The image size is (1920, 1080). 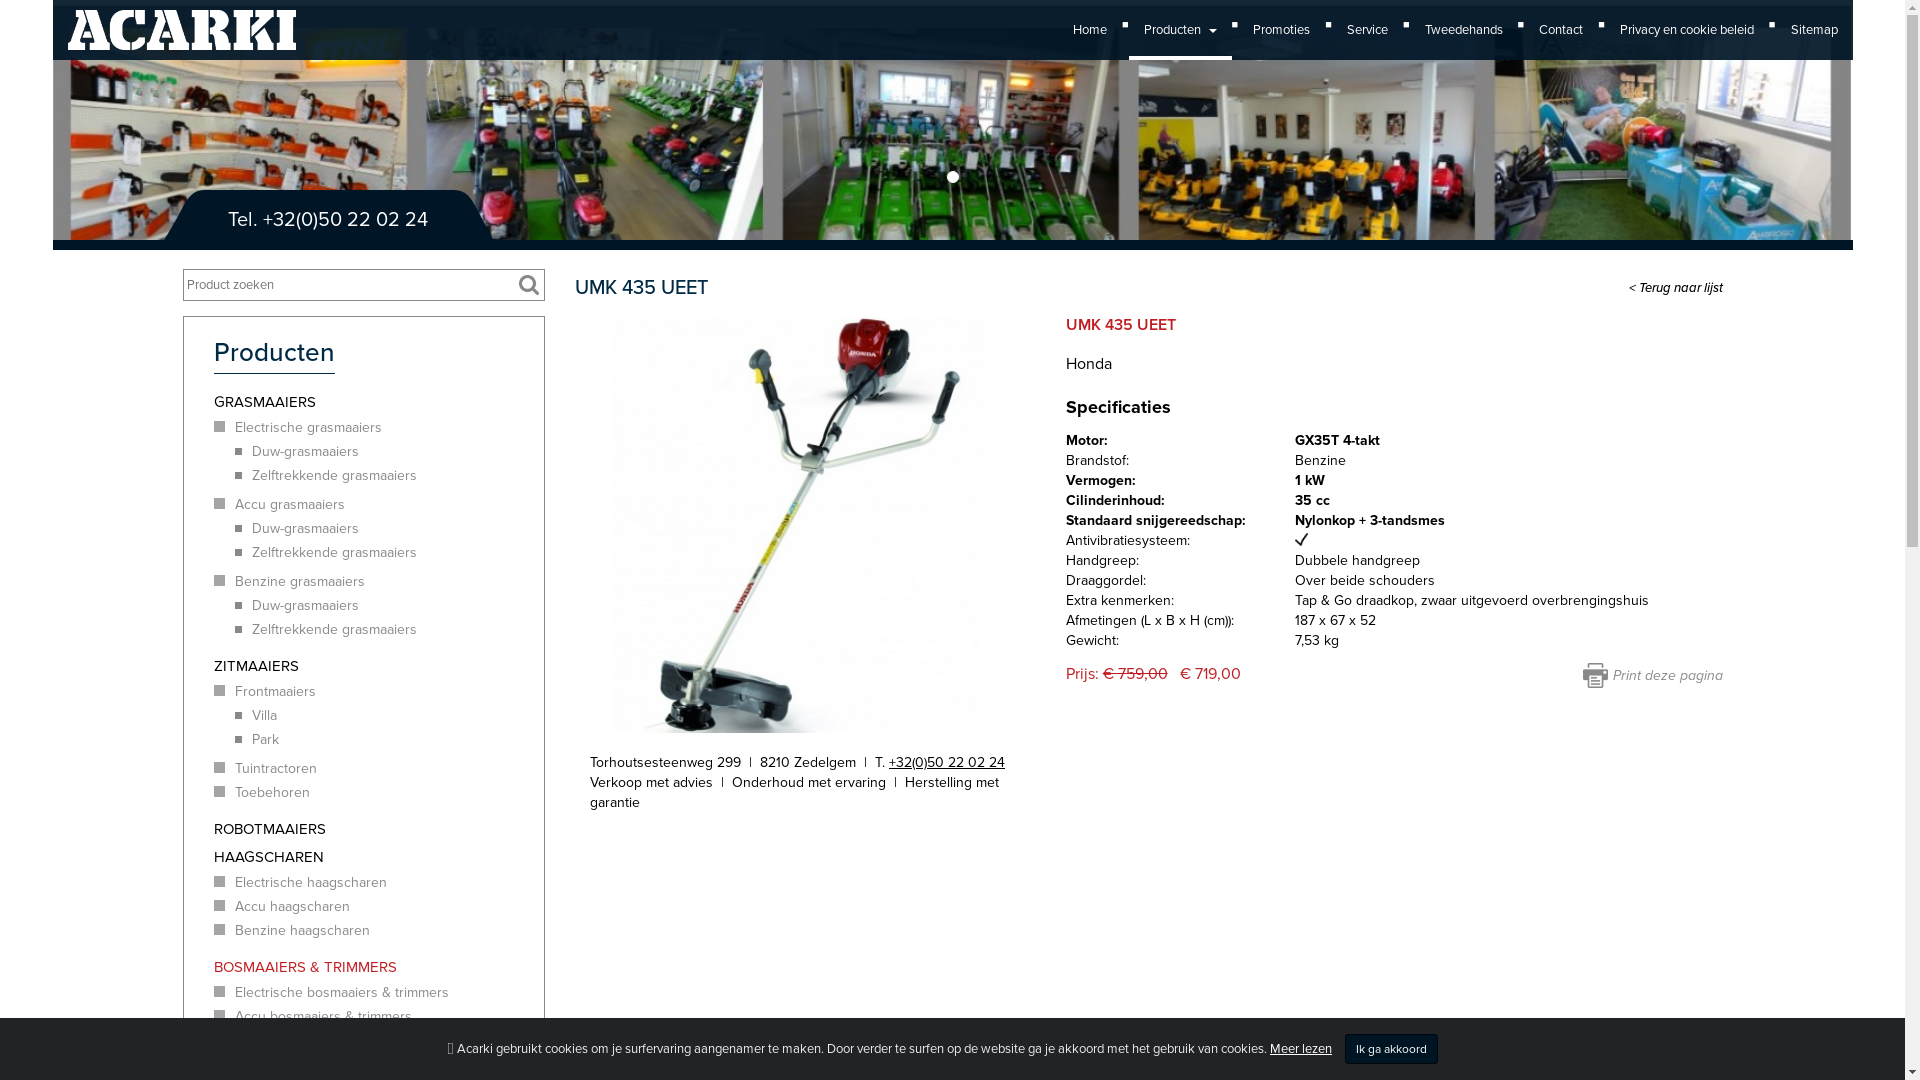 What do you see at coordinates (1652, 676) in the screenshot?
I see `Print deze pagina` at bounding box center [1652, 676].